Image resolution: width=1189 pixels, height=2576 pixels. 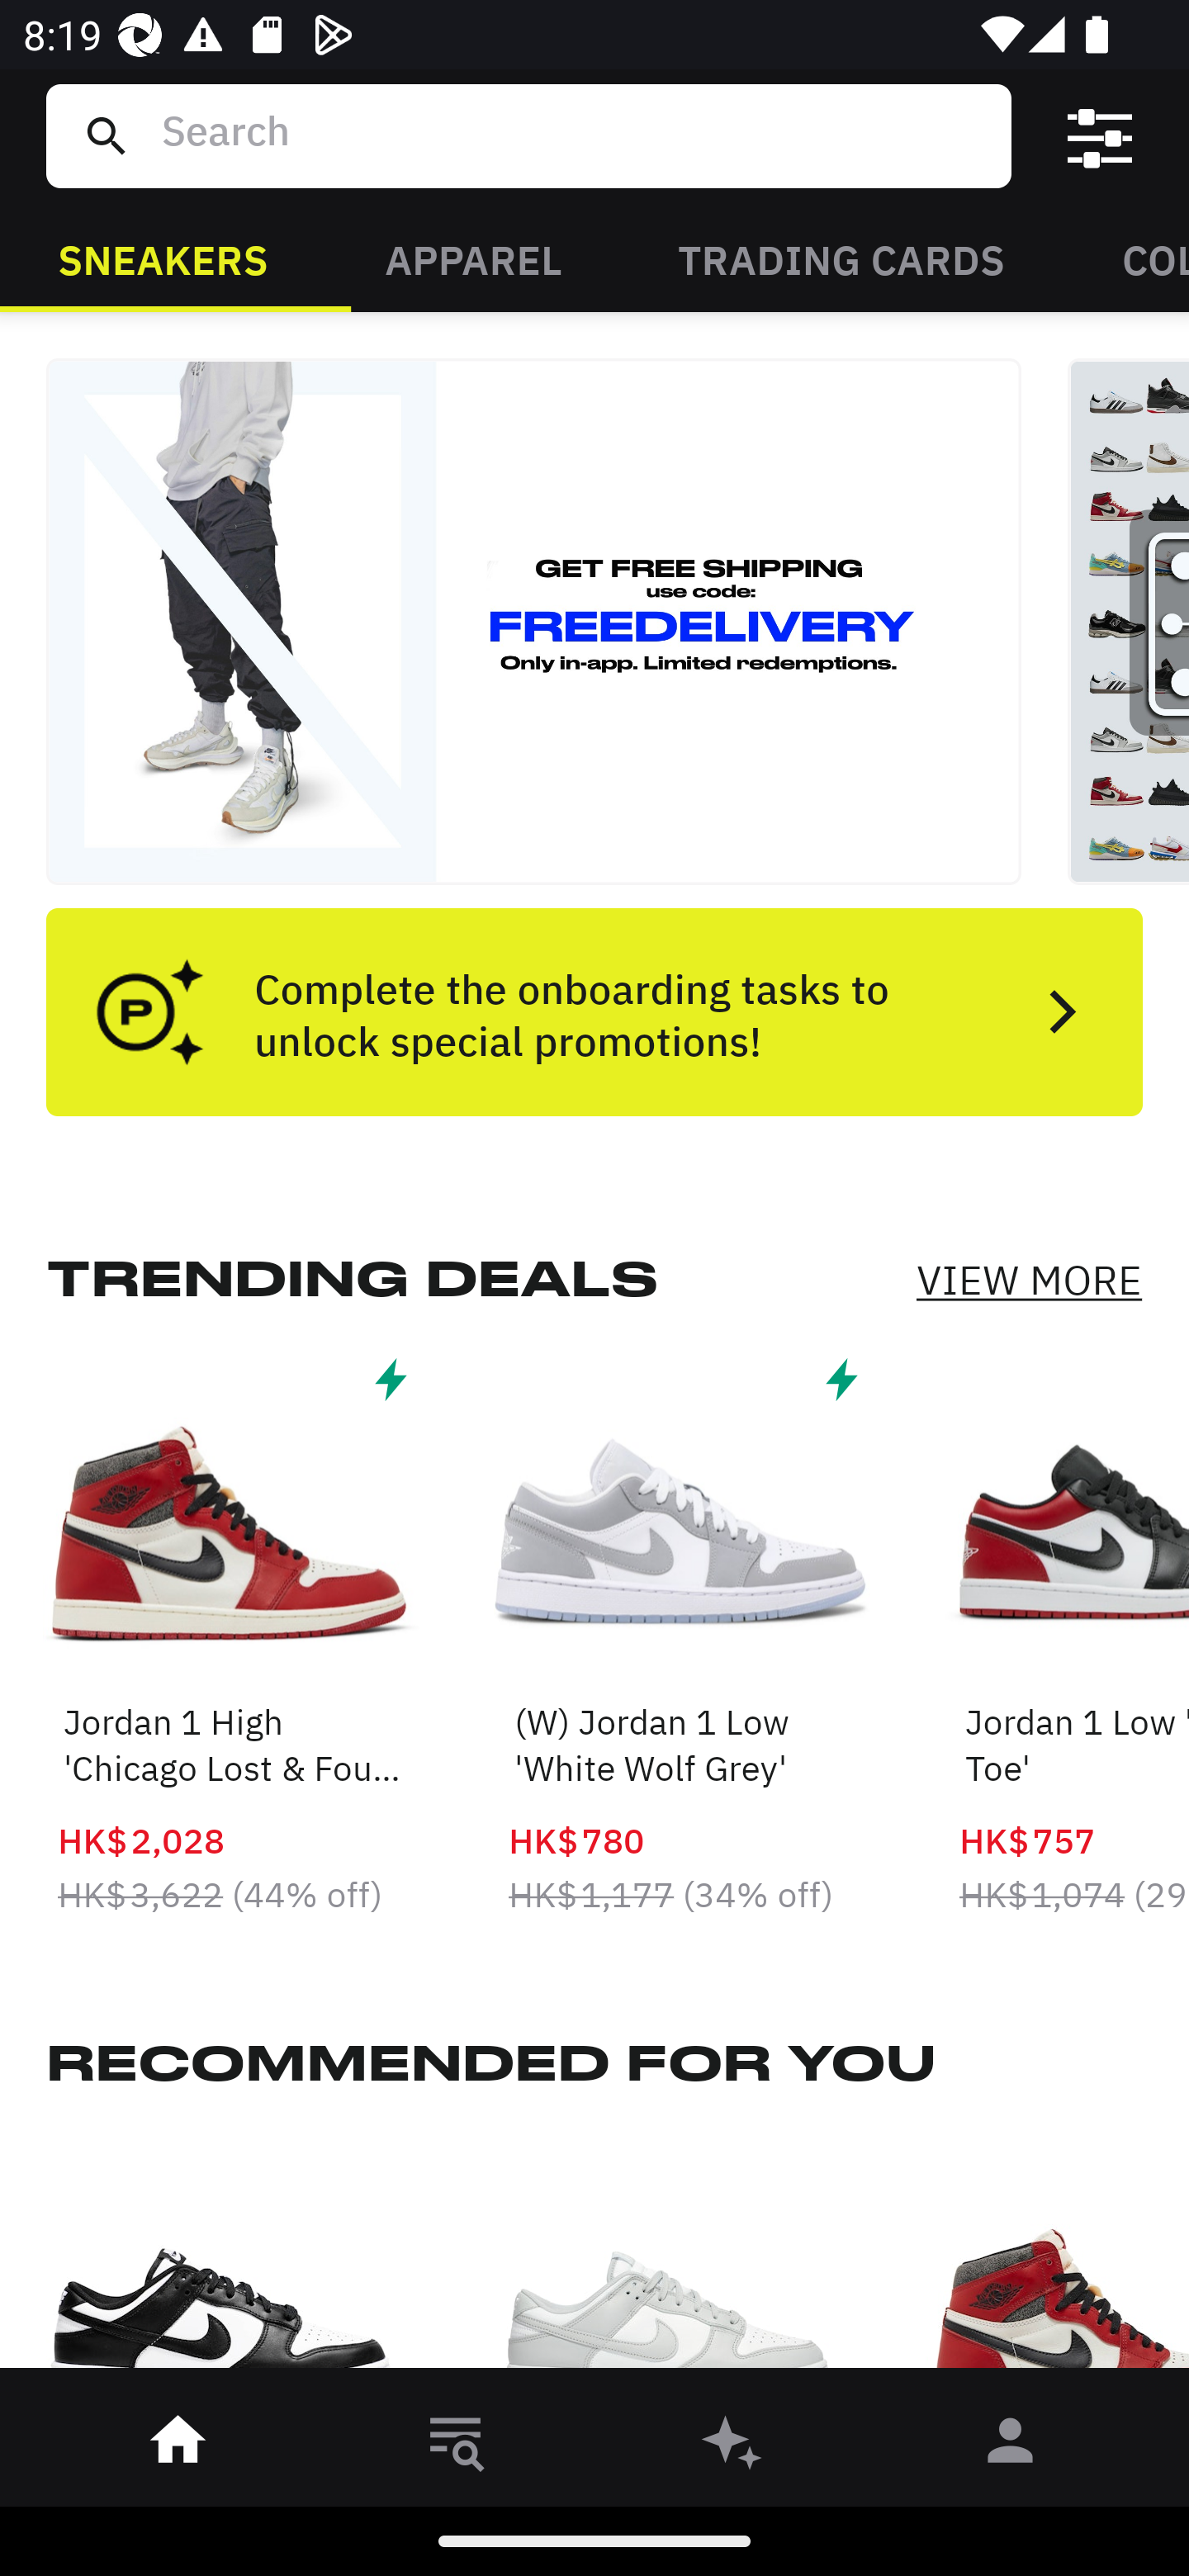 I want to click on TRADING CARDS, so click(x=841, y=258).